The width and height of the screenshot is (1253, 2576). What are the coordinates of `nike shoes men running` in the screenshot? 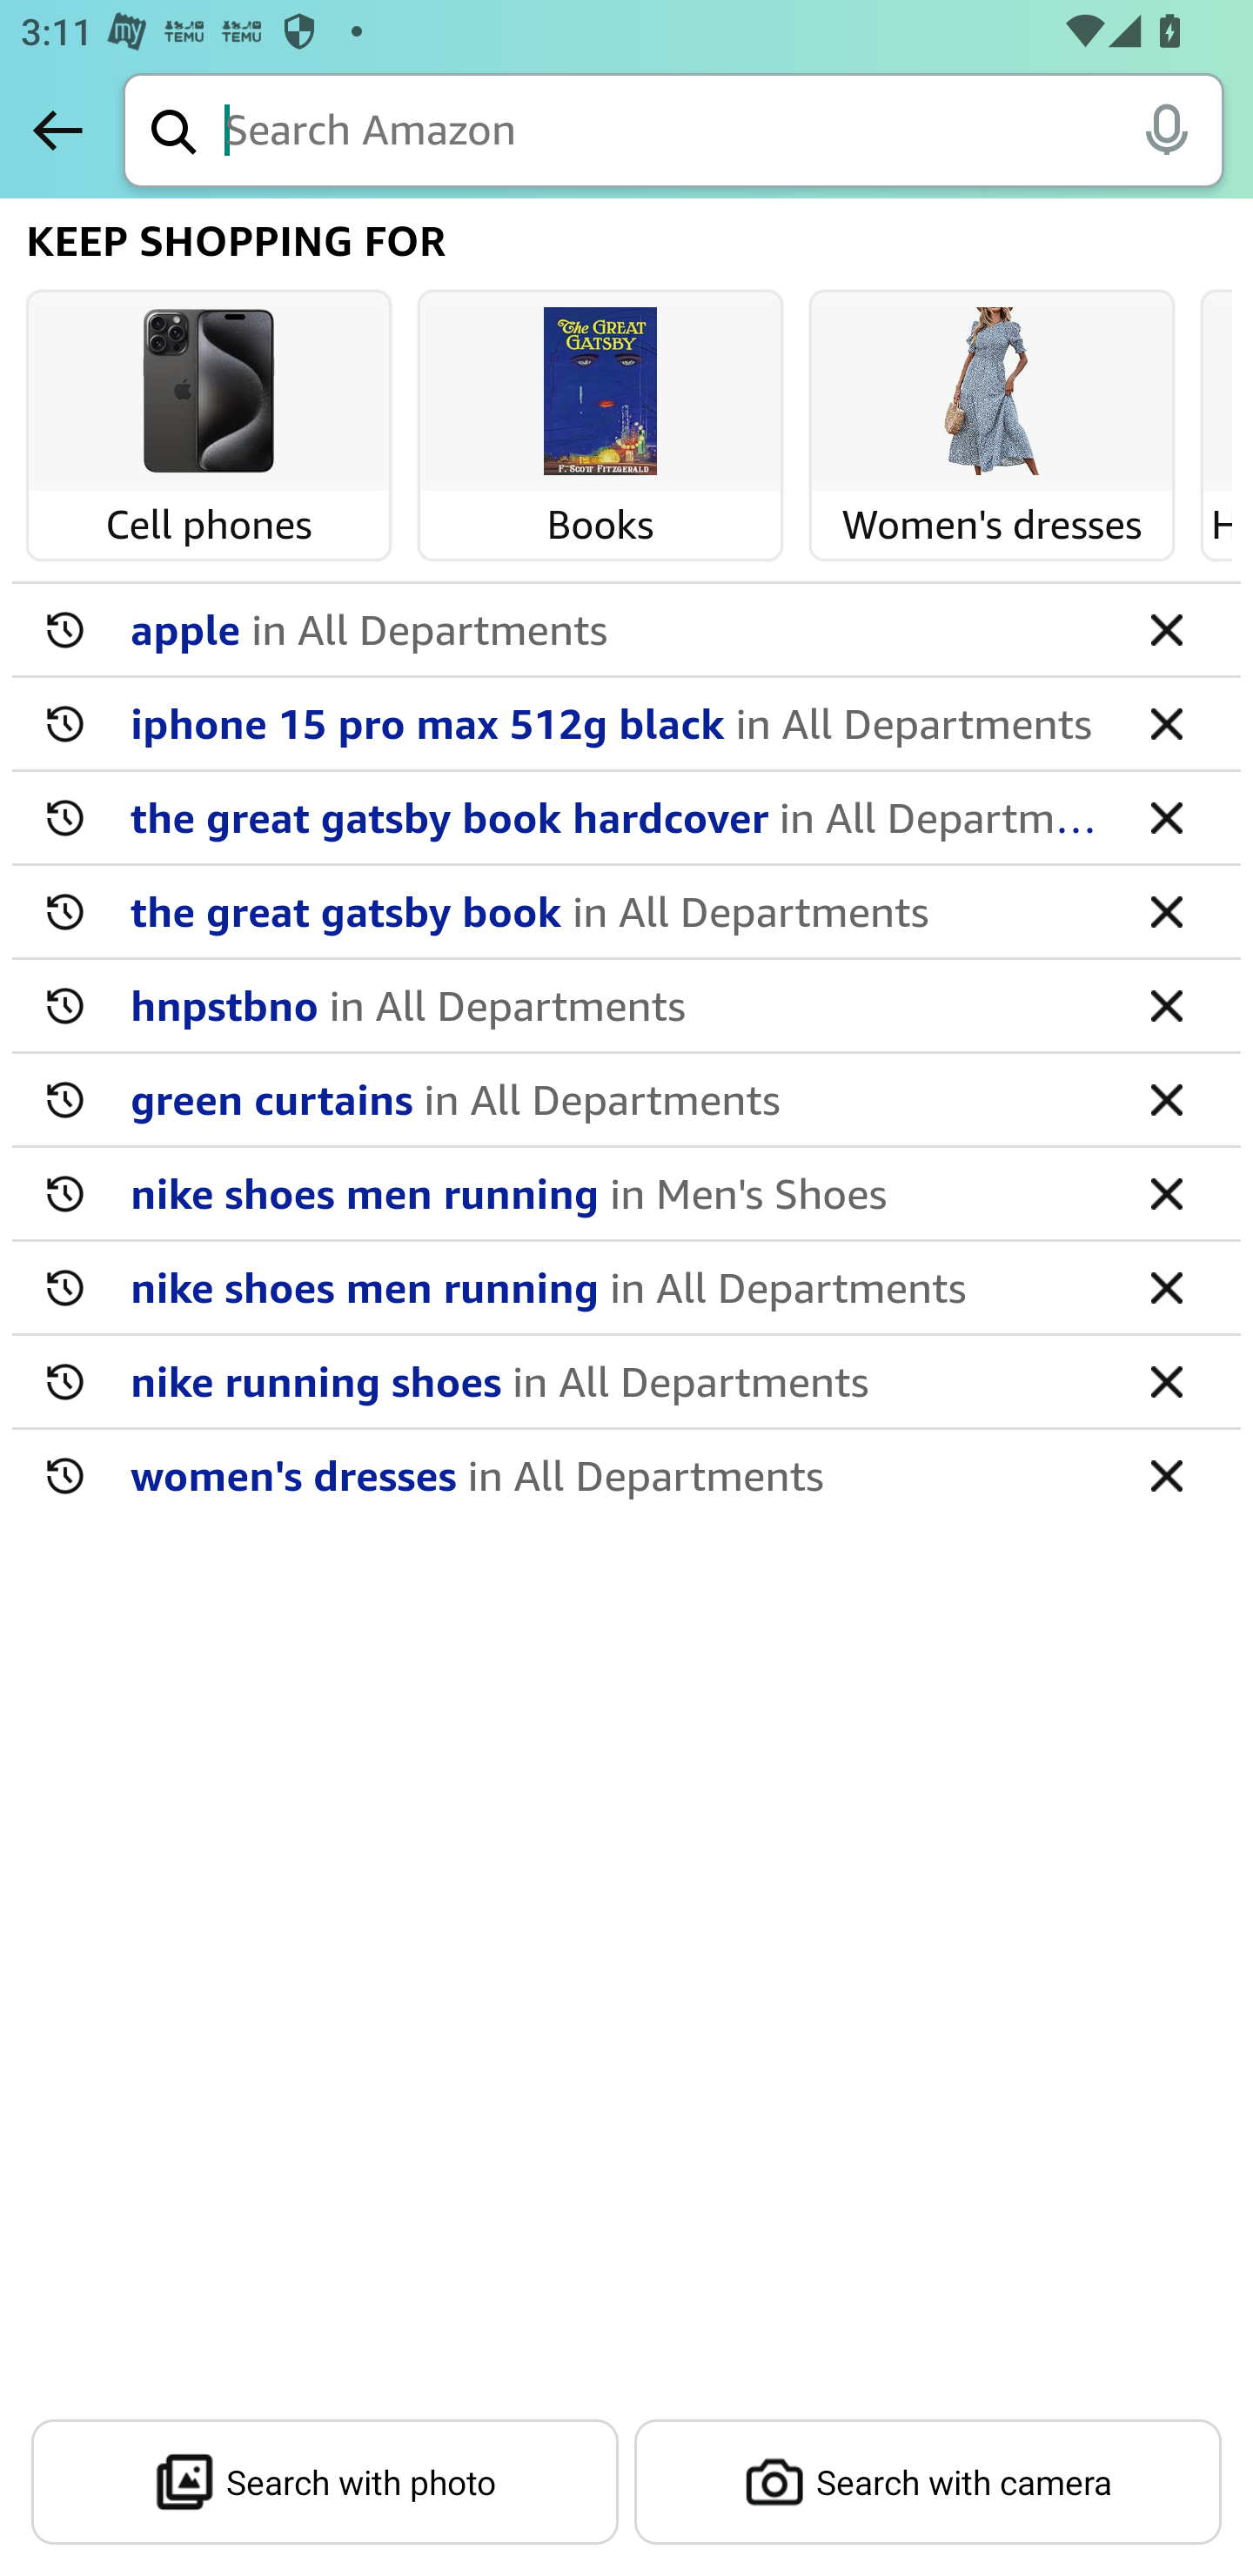 It's located at (615, 1192).